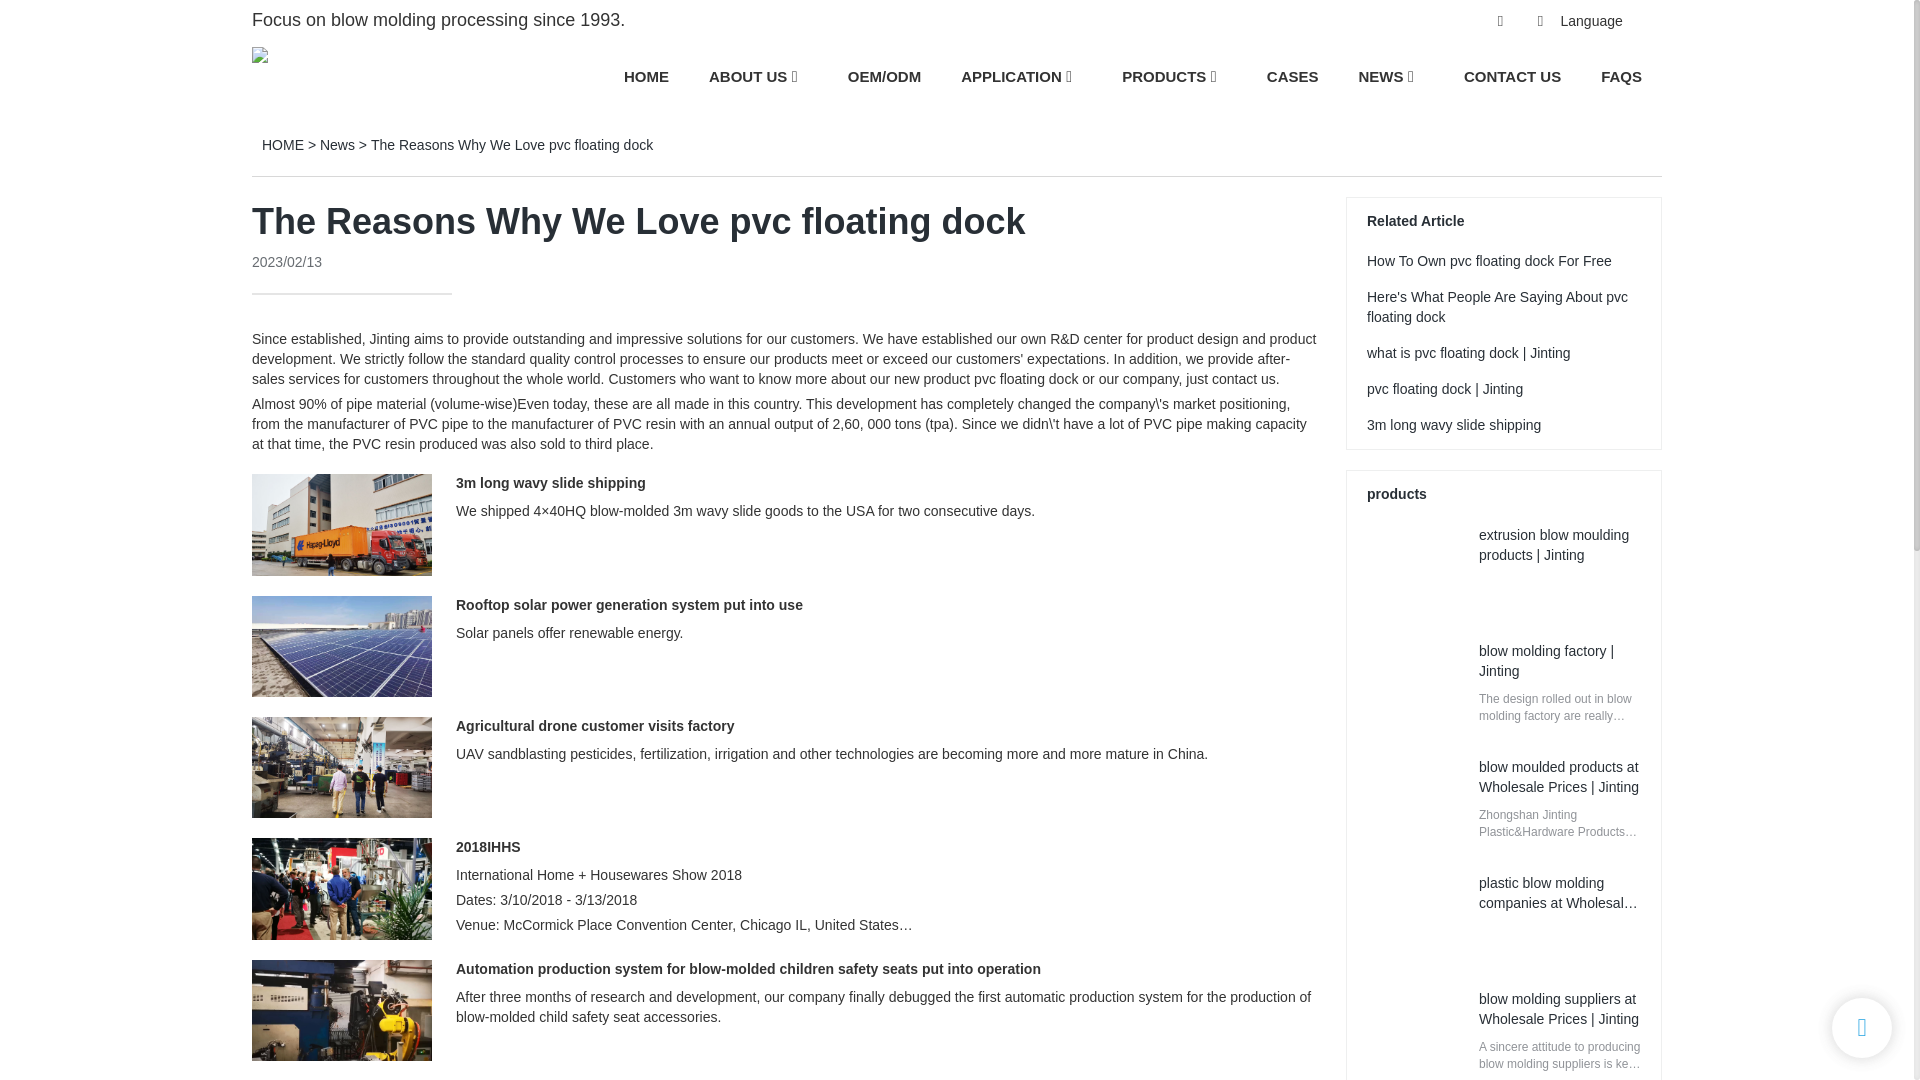  Describe the element at coordinates (511, 145) in the screenshot. I see `The Reasons Why We Love pvc floating dock` at that location.